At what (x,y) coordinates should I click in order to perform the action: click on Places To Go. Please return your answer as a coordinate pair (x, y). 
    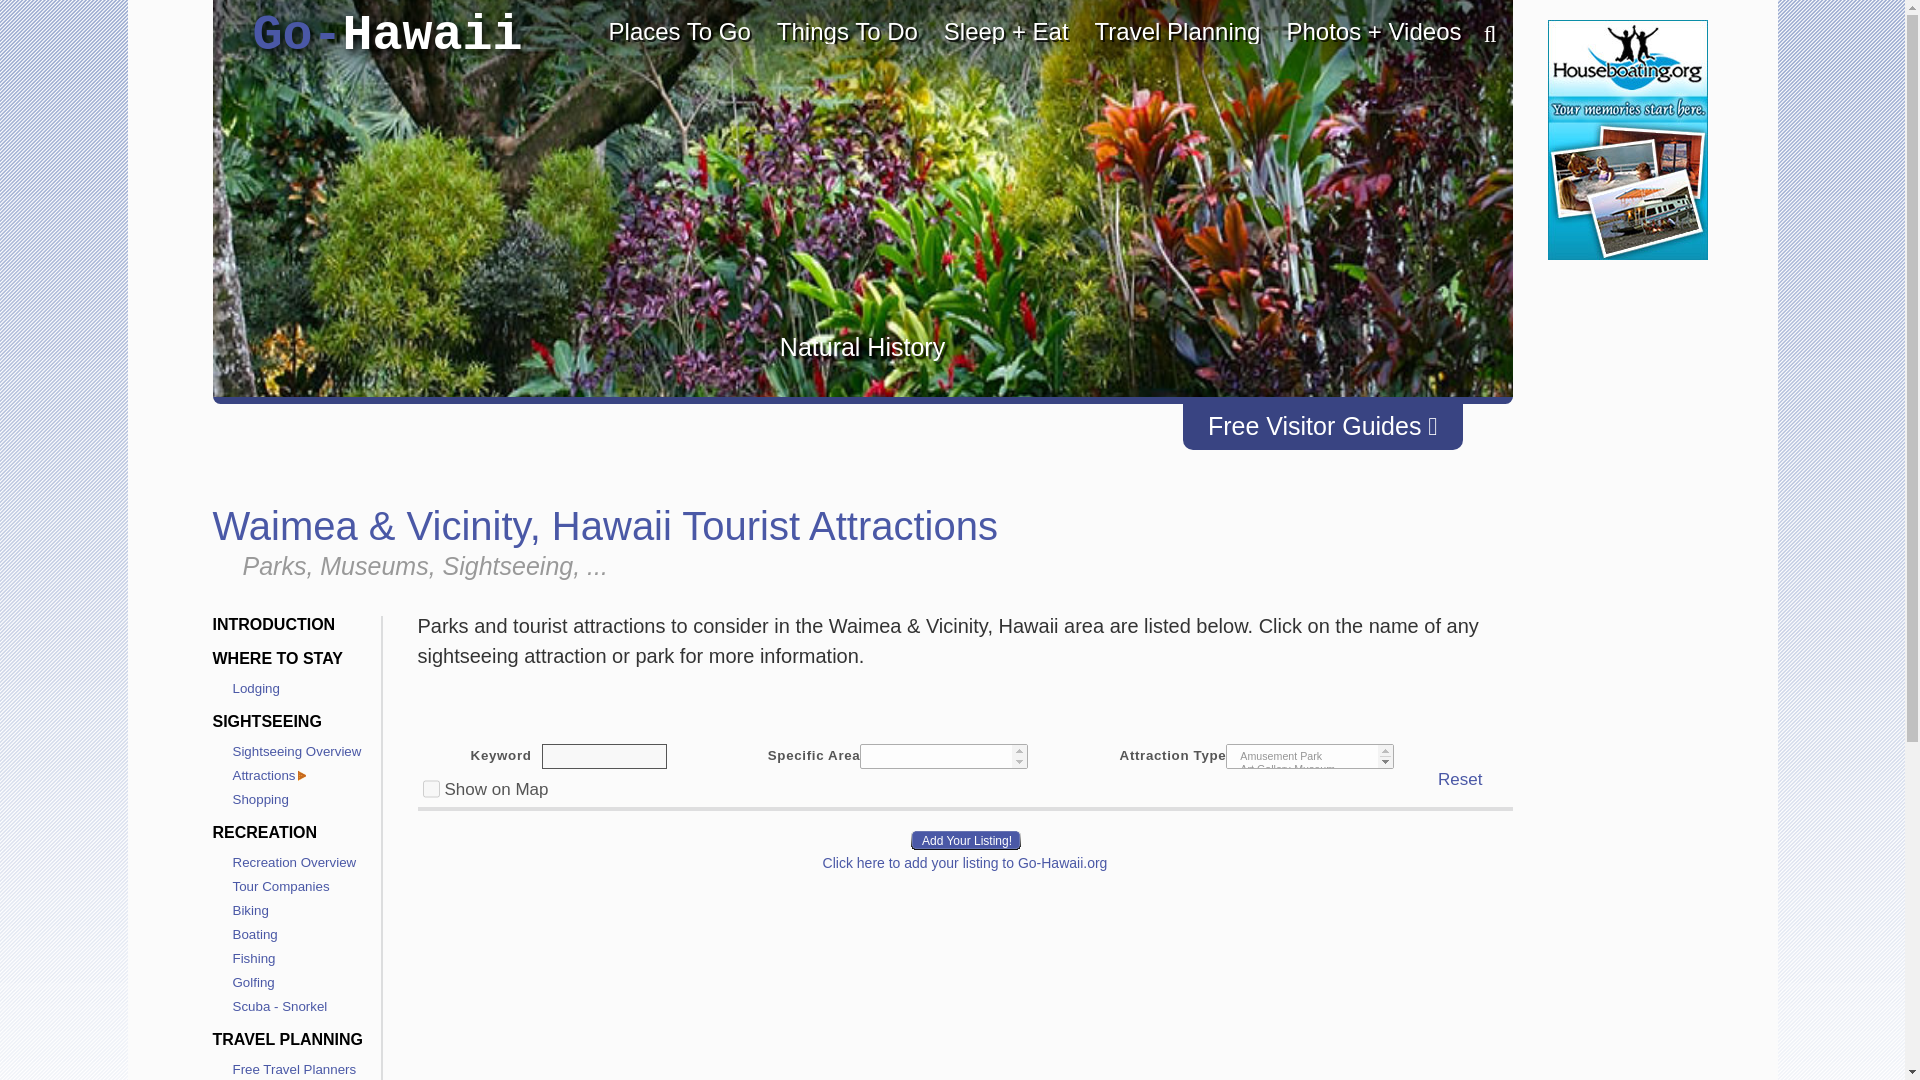
    Looking at the image, I should click on (680, 32).